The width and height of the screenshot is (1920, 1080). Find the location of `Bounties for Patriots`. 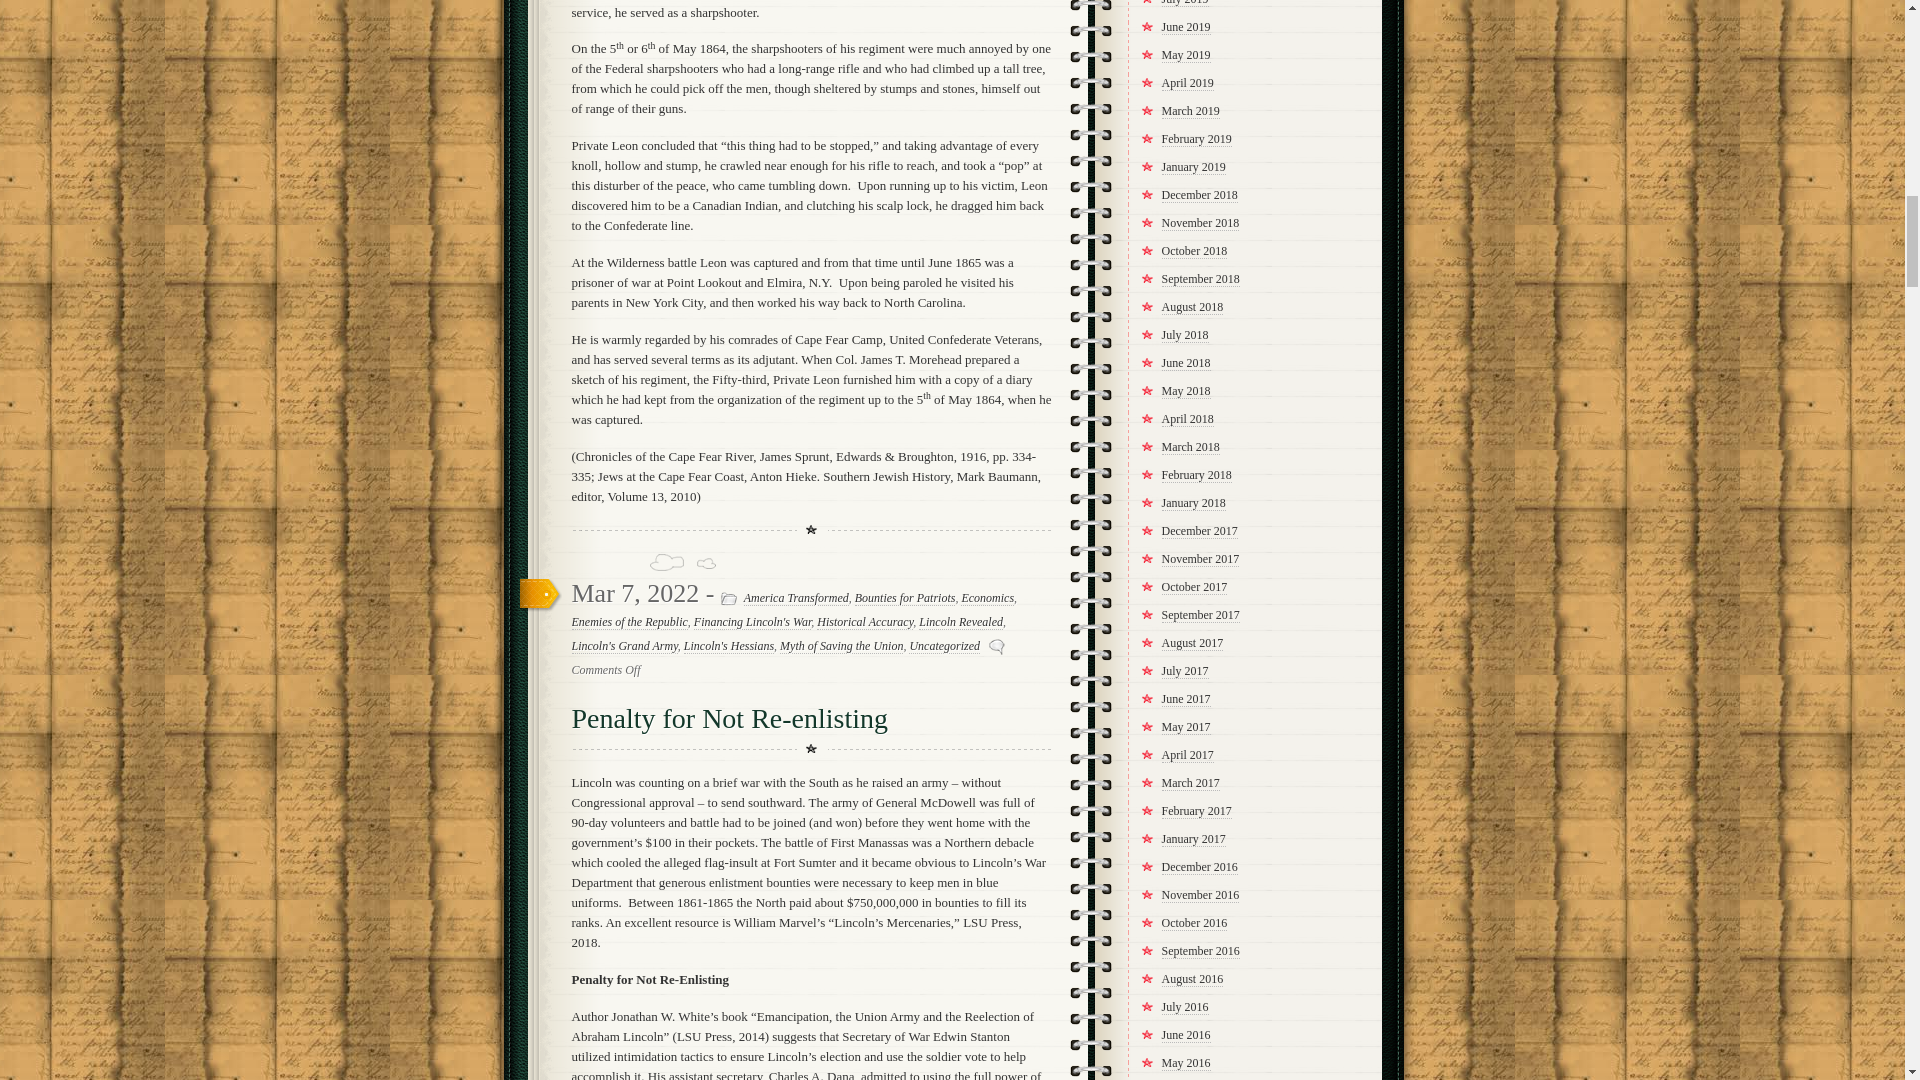

Bounties for Patriots is located at coordinates (905, 598).